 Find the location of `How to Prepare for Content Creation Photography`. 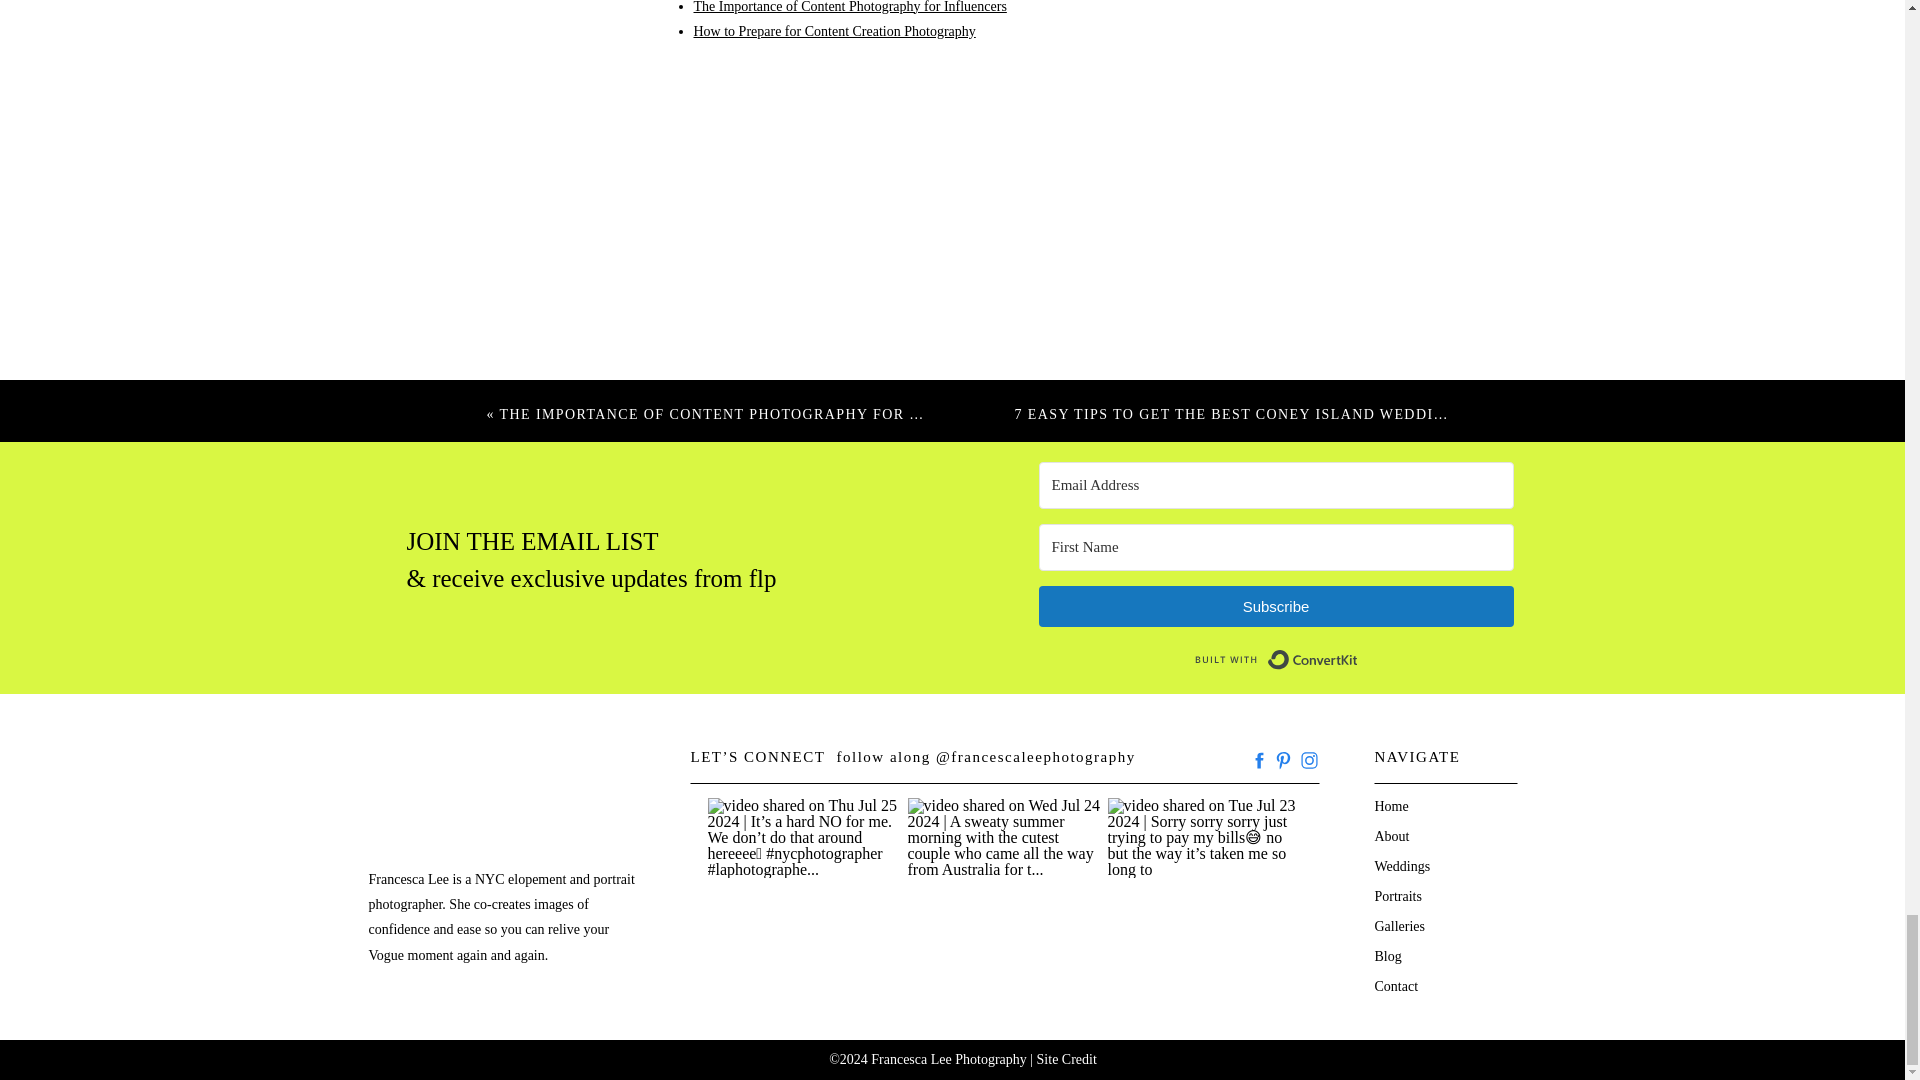

How to Prepare for Content Creation Photography is located at coordinates (834, 30).